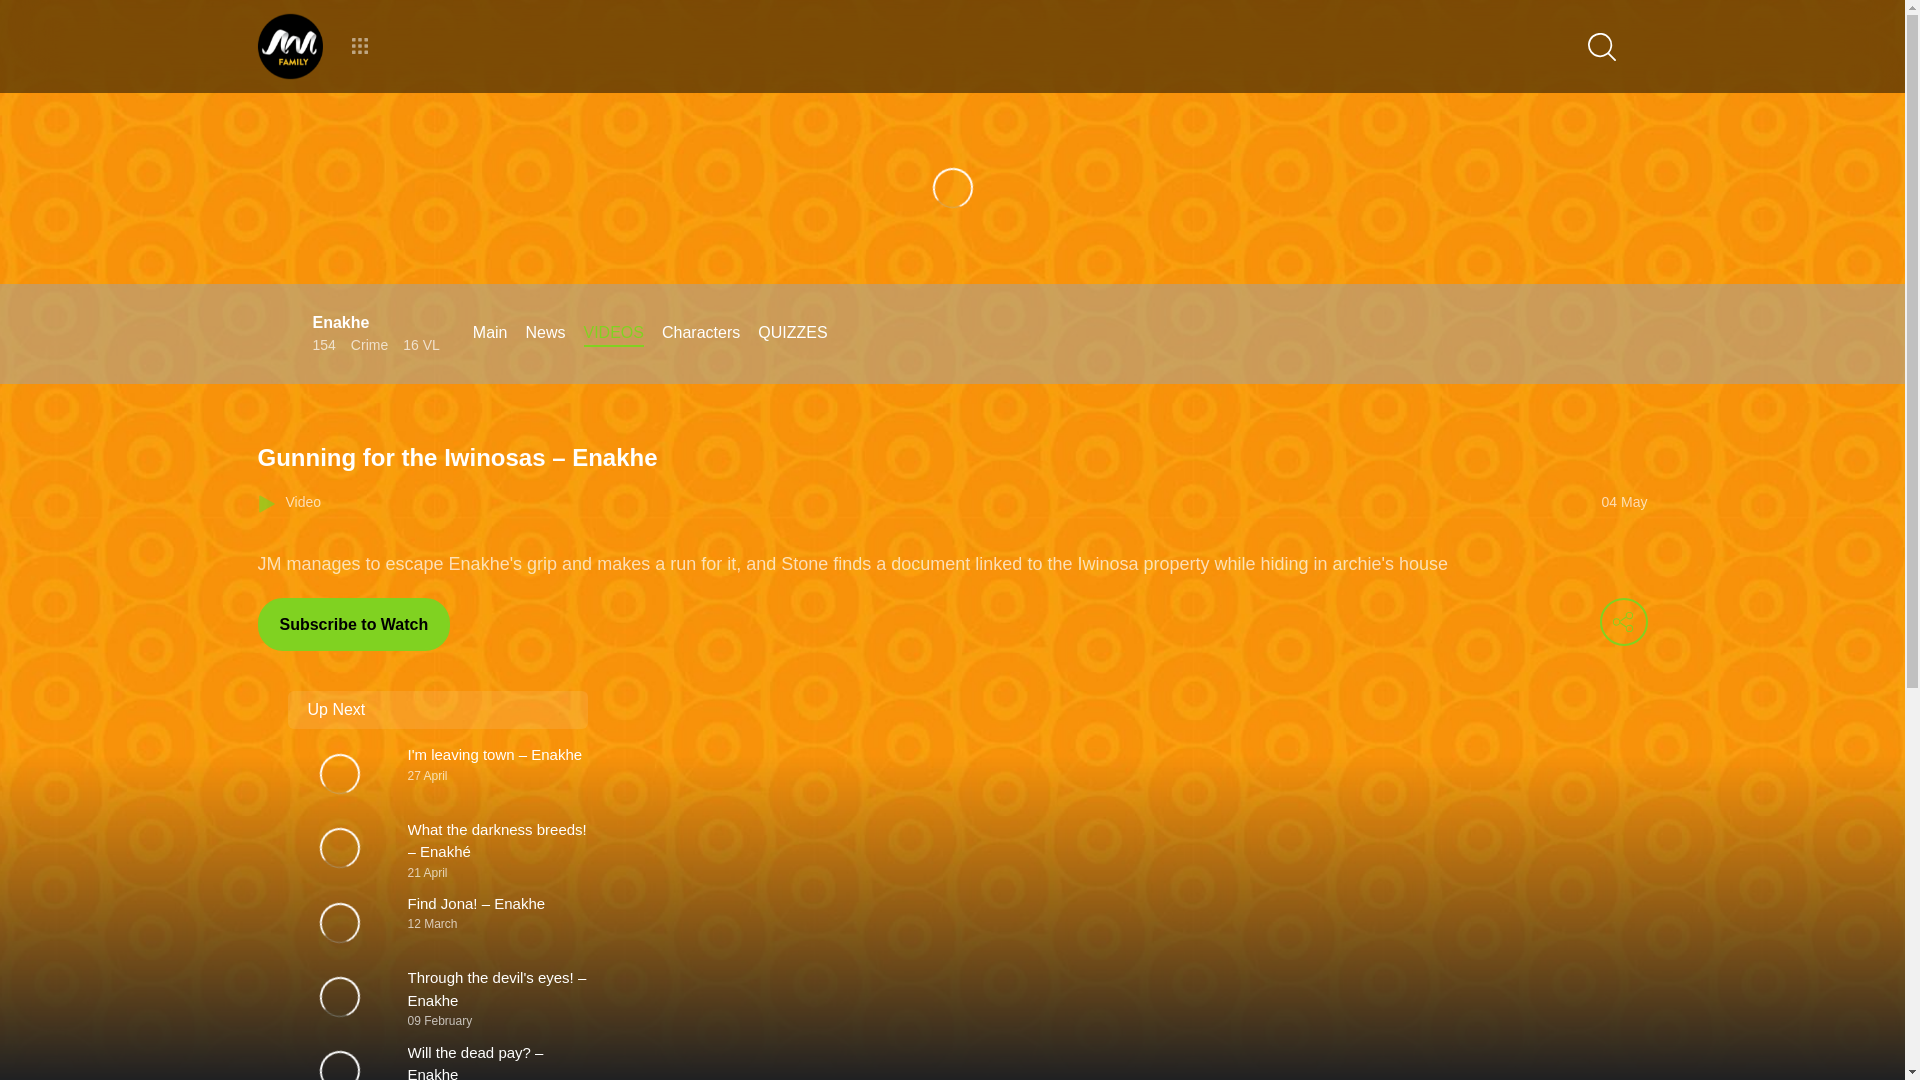  Describe the element at coordinates (700, 332) in the screenshot. I see `Characters` at that location.